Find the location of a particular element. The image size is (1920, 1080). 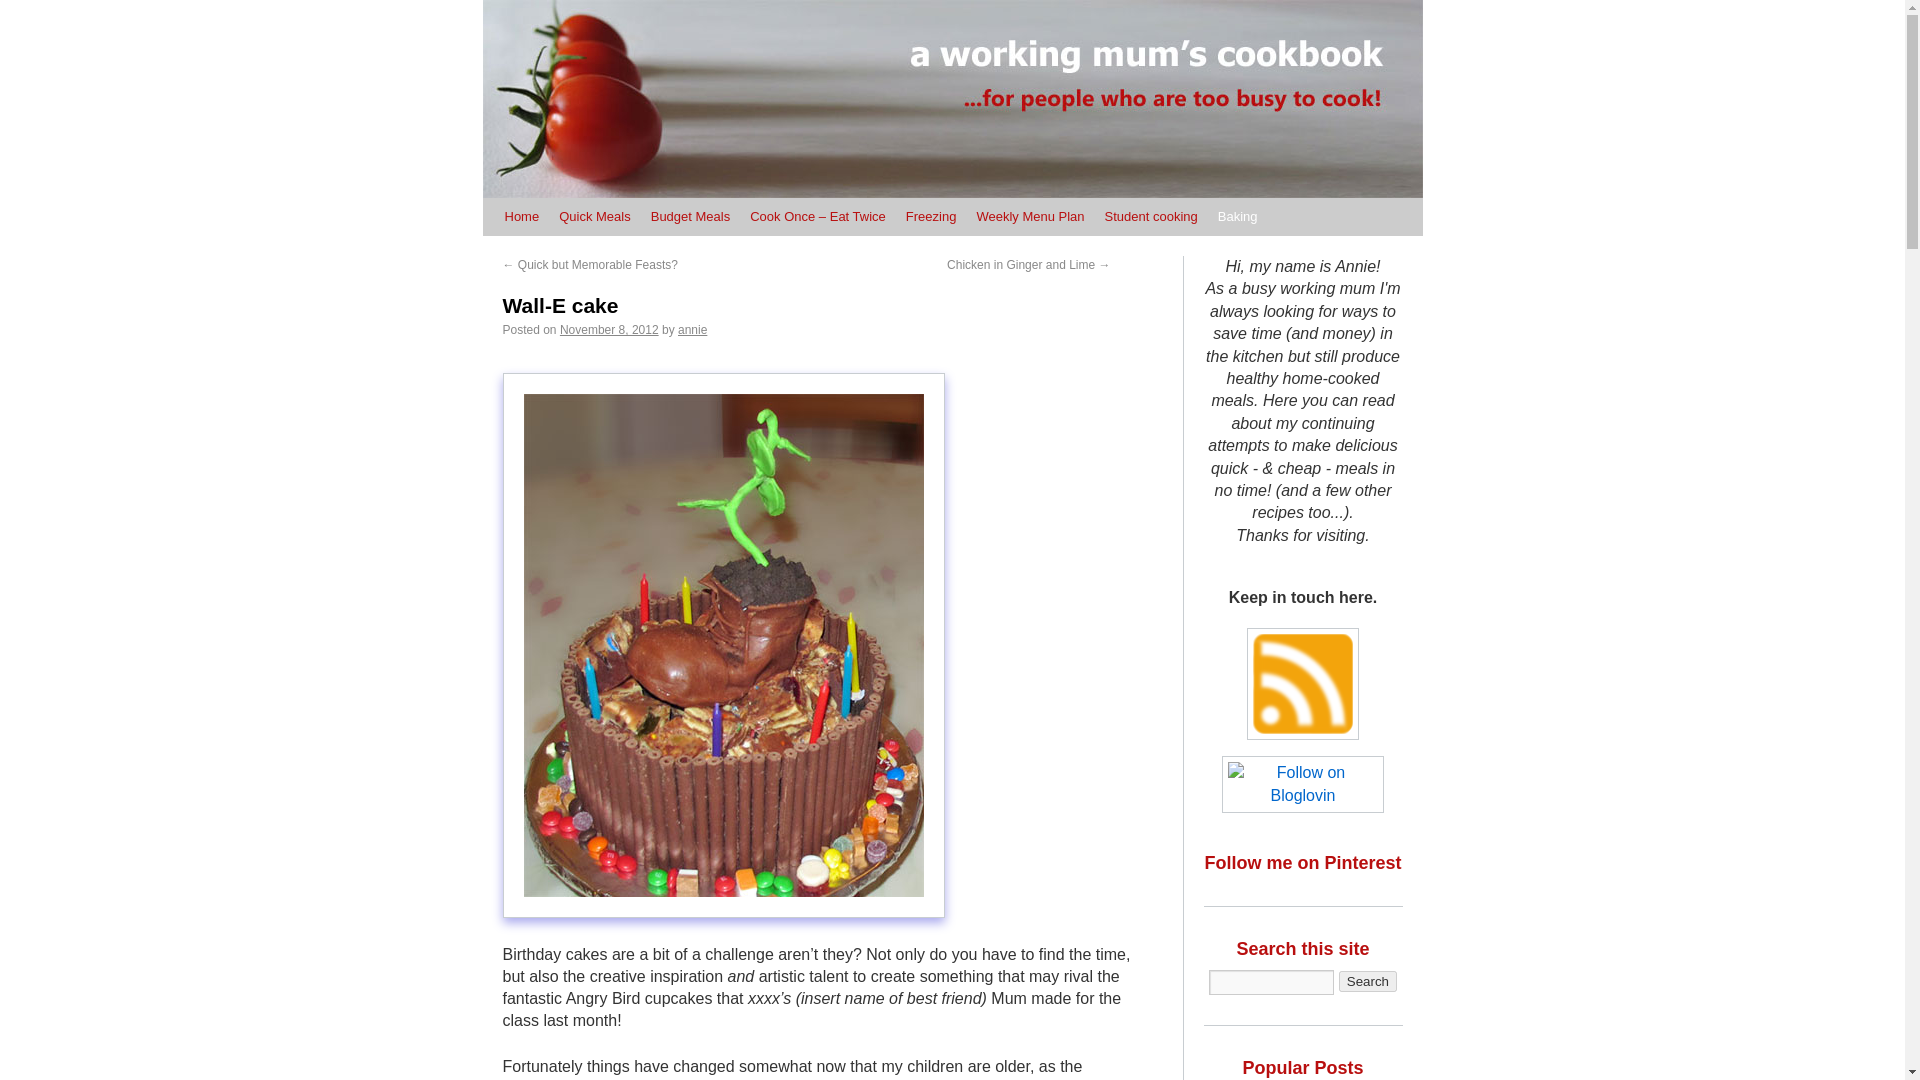

Weekly Menu Plan is located at coordinates (1030, 216).